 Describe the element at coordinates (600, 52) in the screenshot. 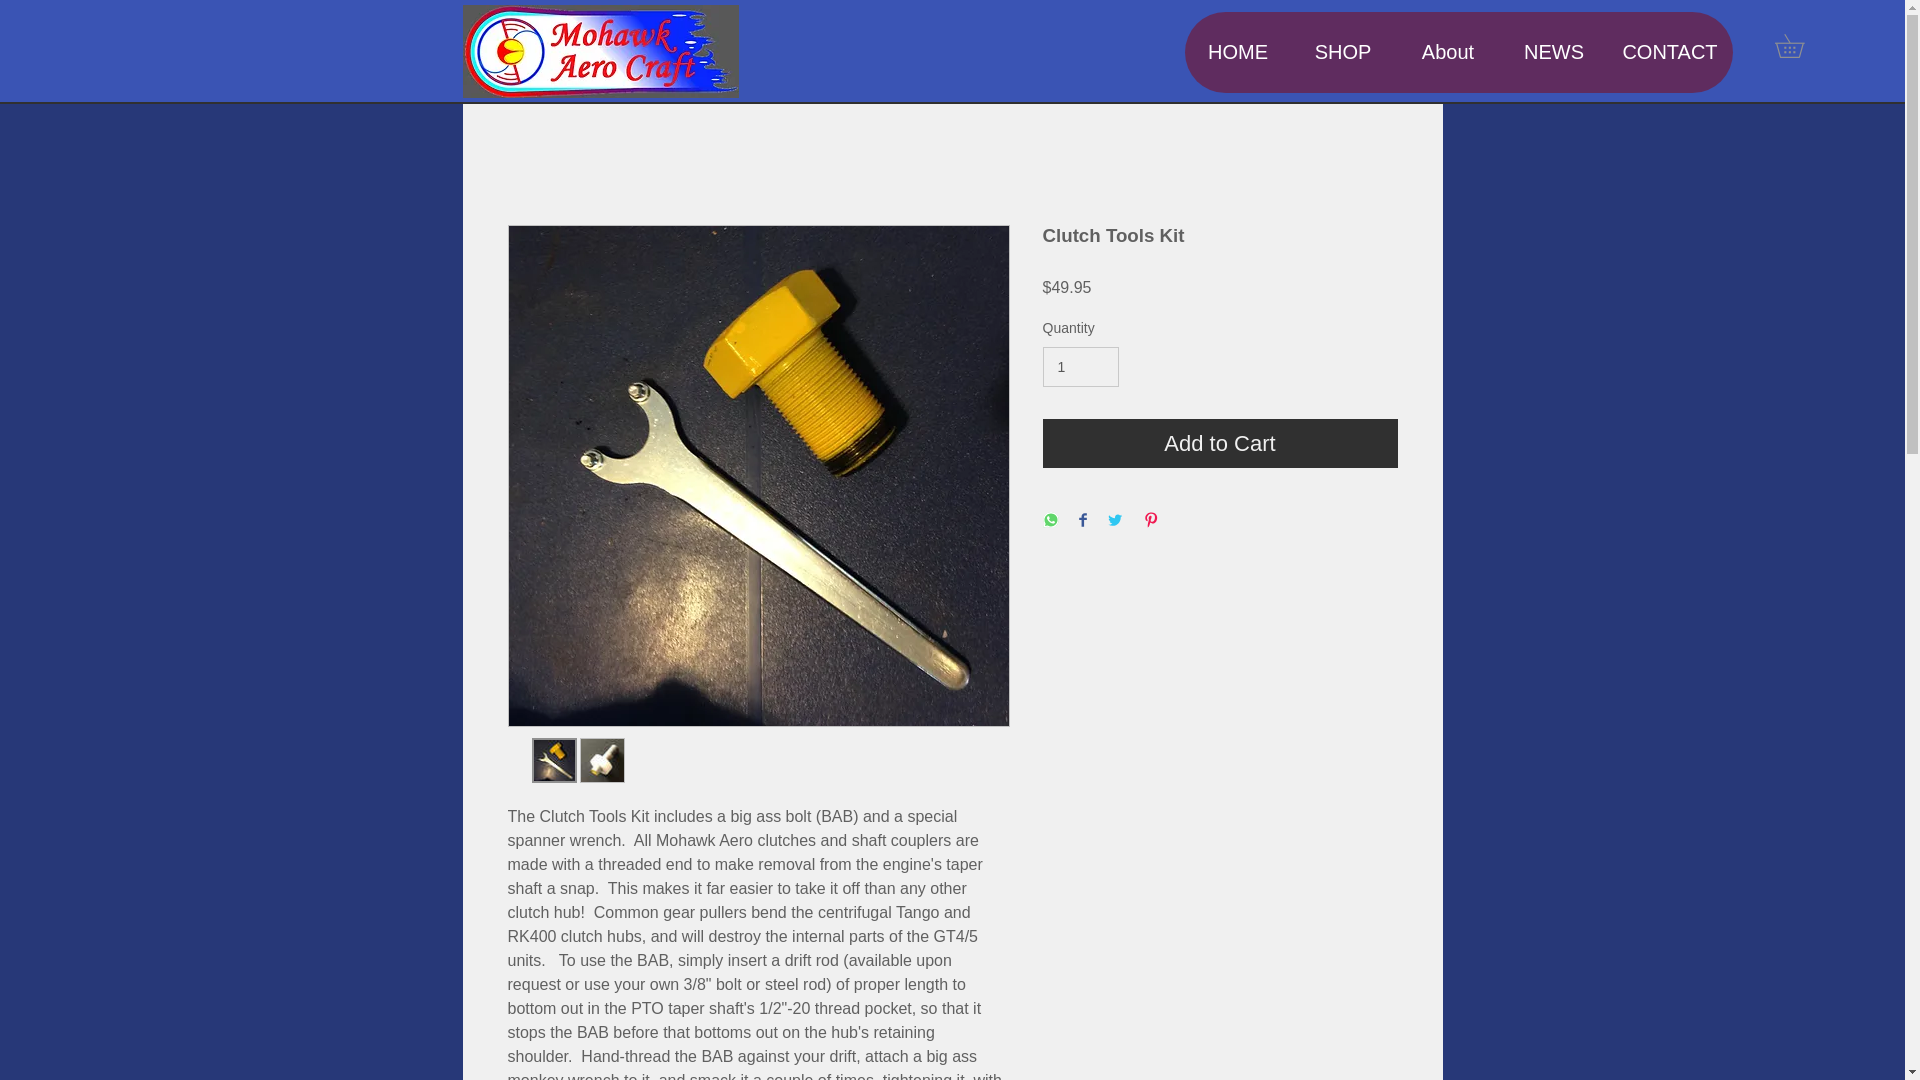

I see `MAC logo lg Blk.JPG` at that location.